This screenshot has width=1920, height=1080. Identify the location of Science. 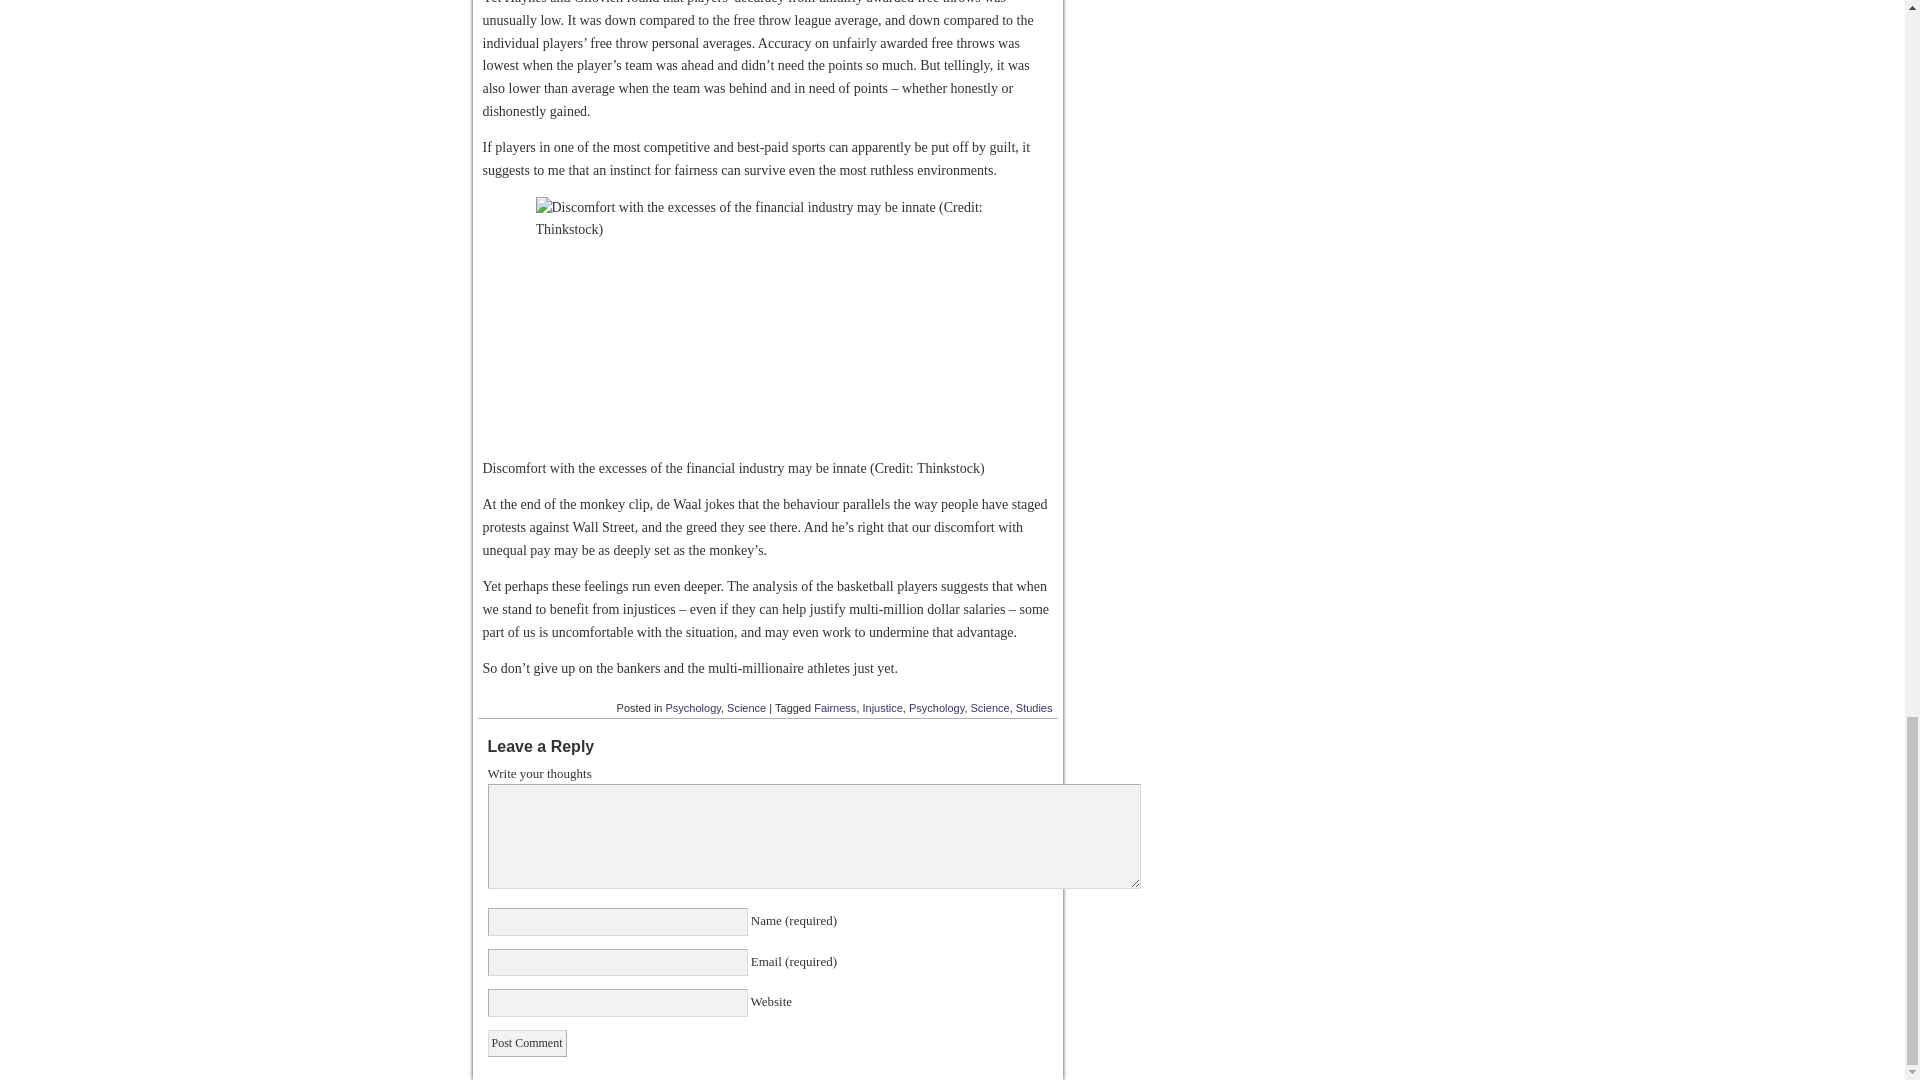
(990, 708).